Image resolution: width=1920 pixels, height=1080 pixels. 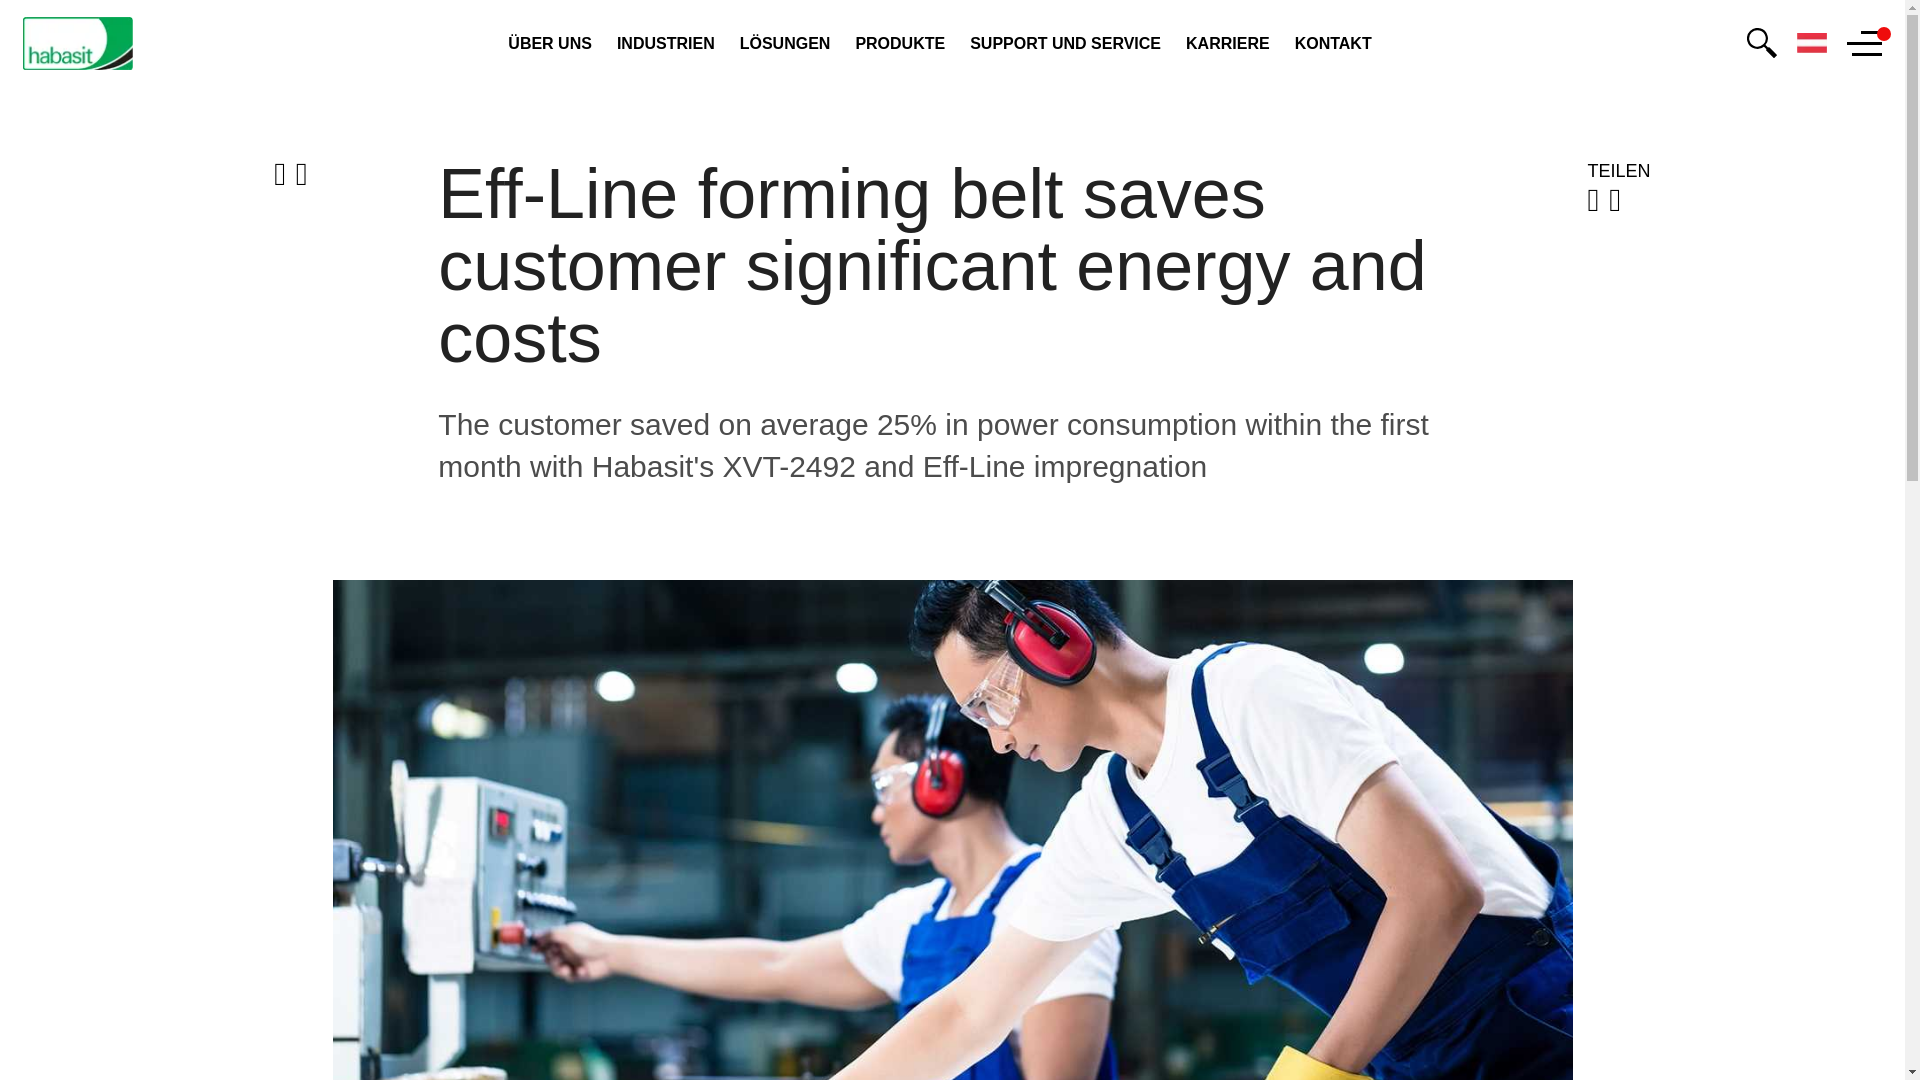 I want to click on KARRIERE, so click(x=1228, y=43).